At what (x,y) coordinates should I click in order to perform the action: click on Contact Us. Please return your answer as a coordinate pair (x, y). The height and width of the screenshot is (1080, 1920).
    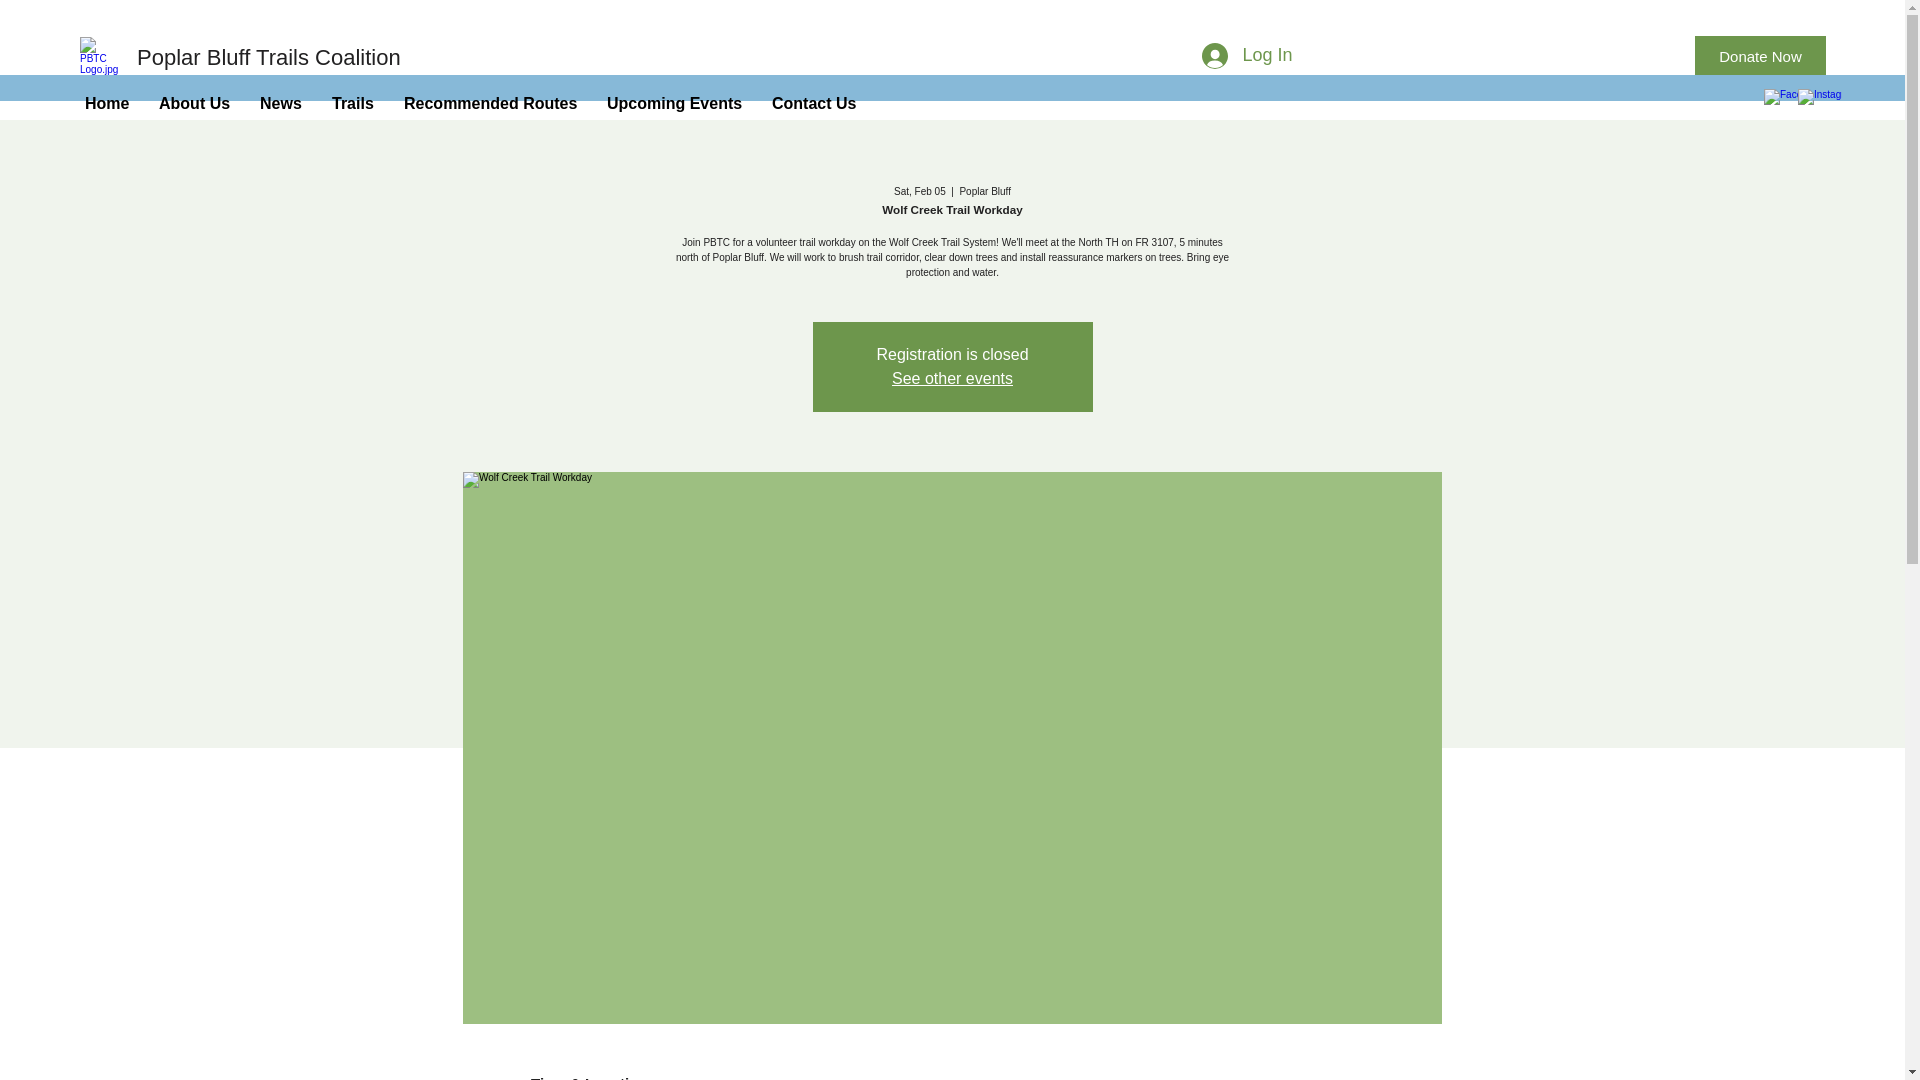
    Looking at the image, I should click on (814, 103).